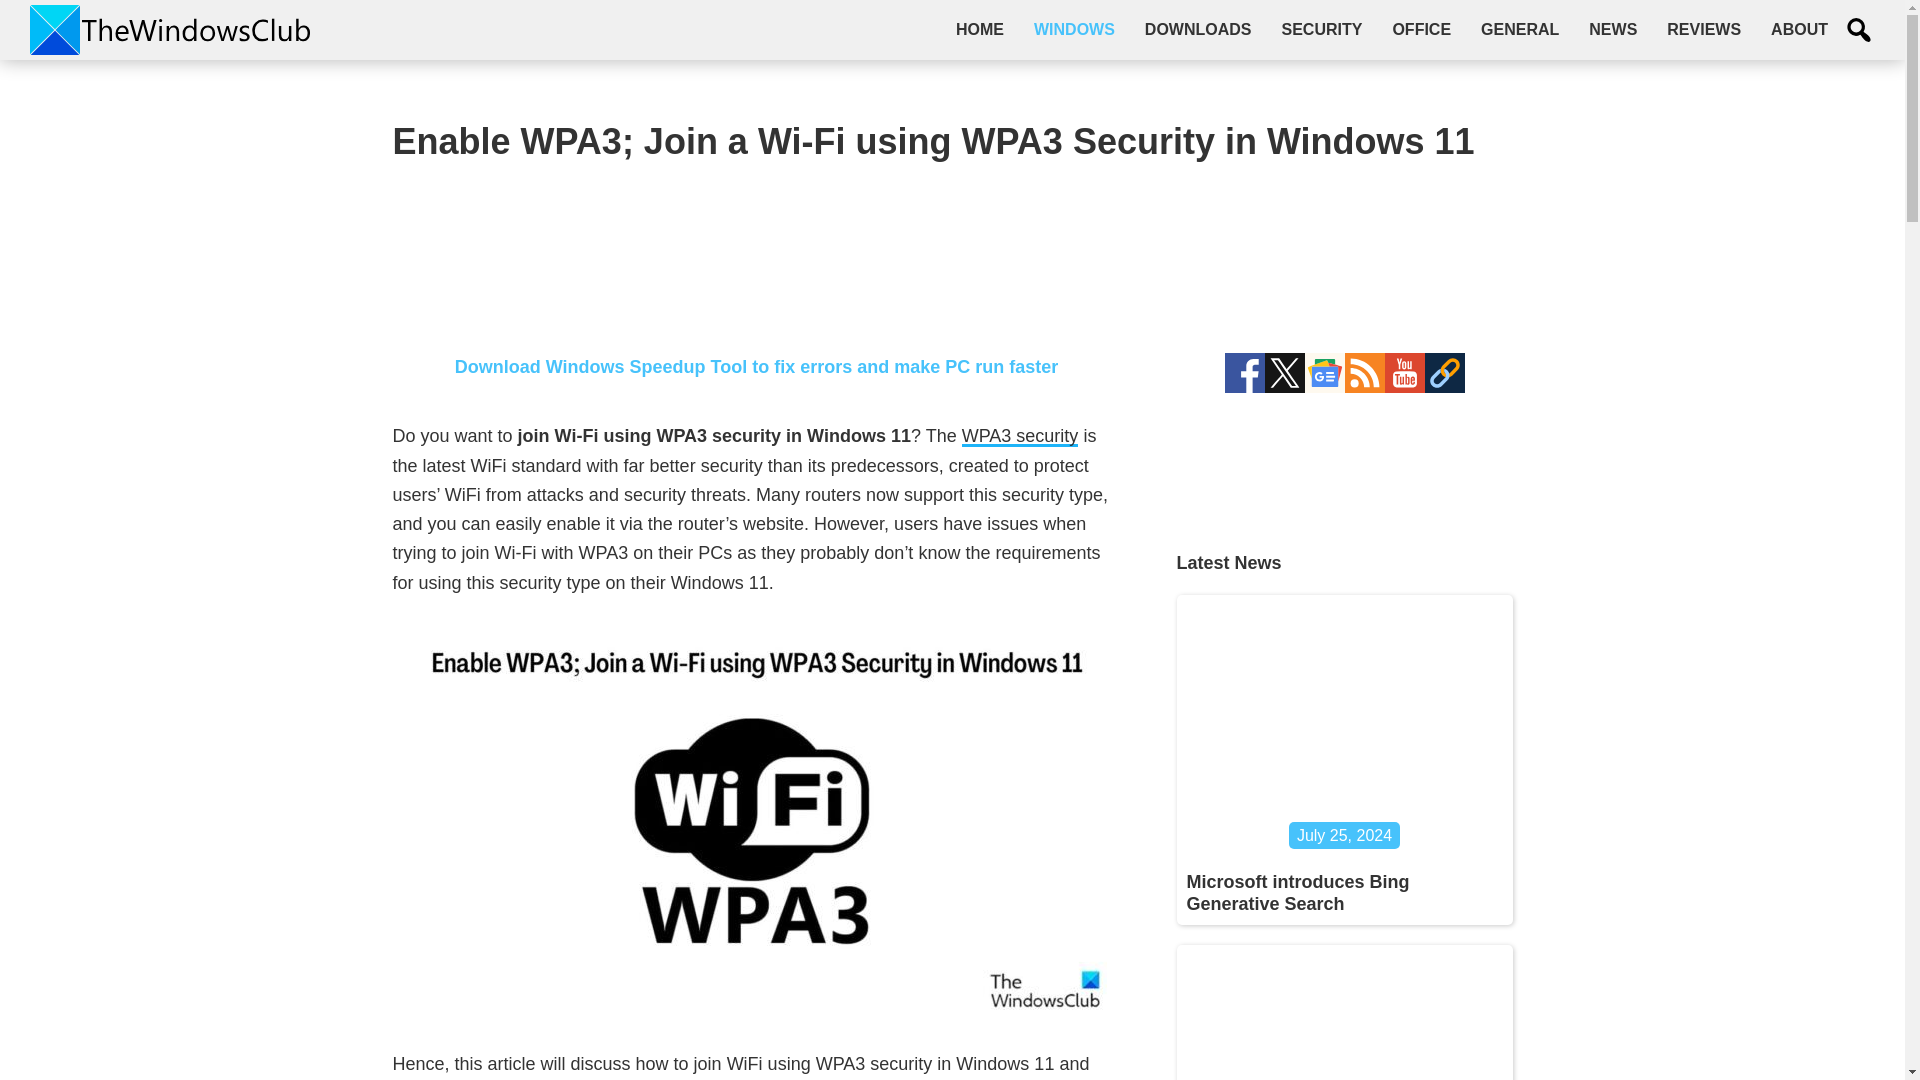  What do you see at coordinates (1320, 29) in the screenshot?
I see `SECURITY` at bounding box center [1320, 29].